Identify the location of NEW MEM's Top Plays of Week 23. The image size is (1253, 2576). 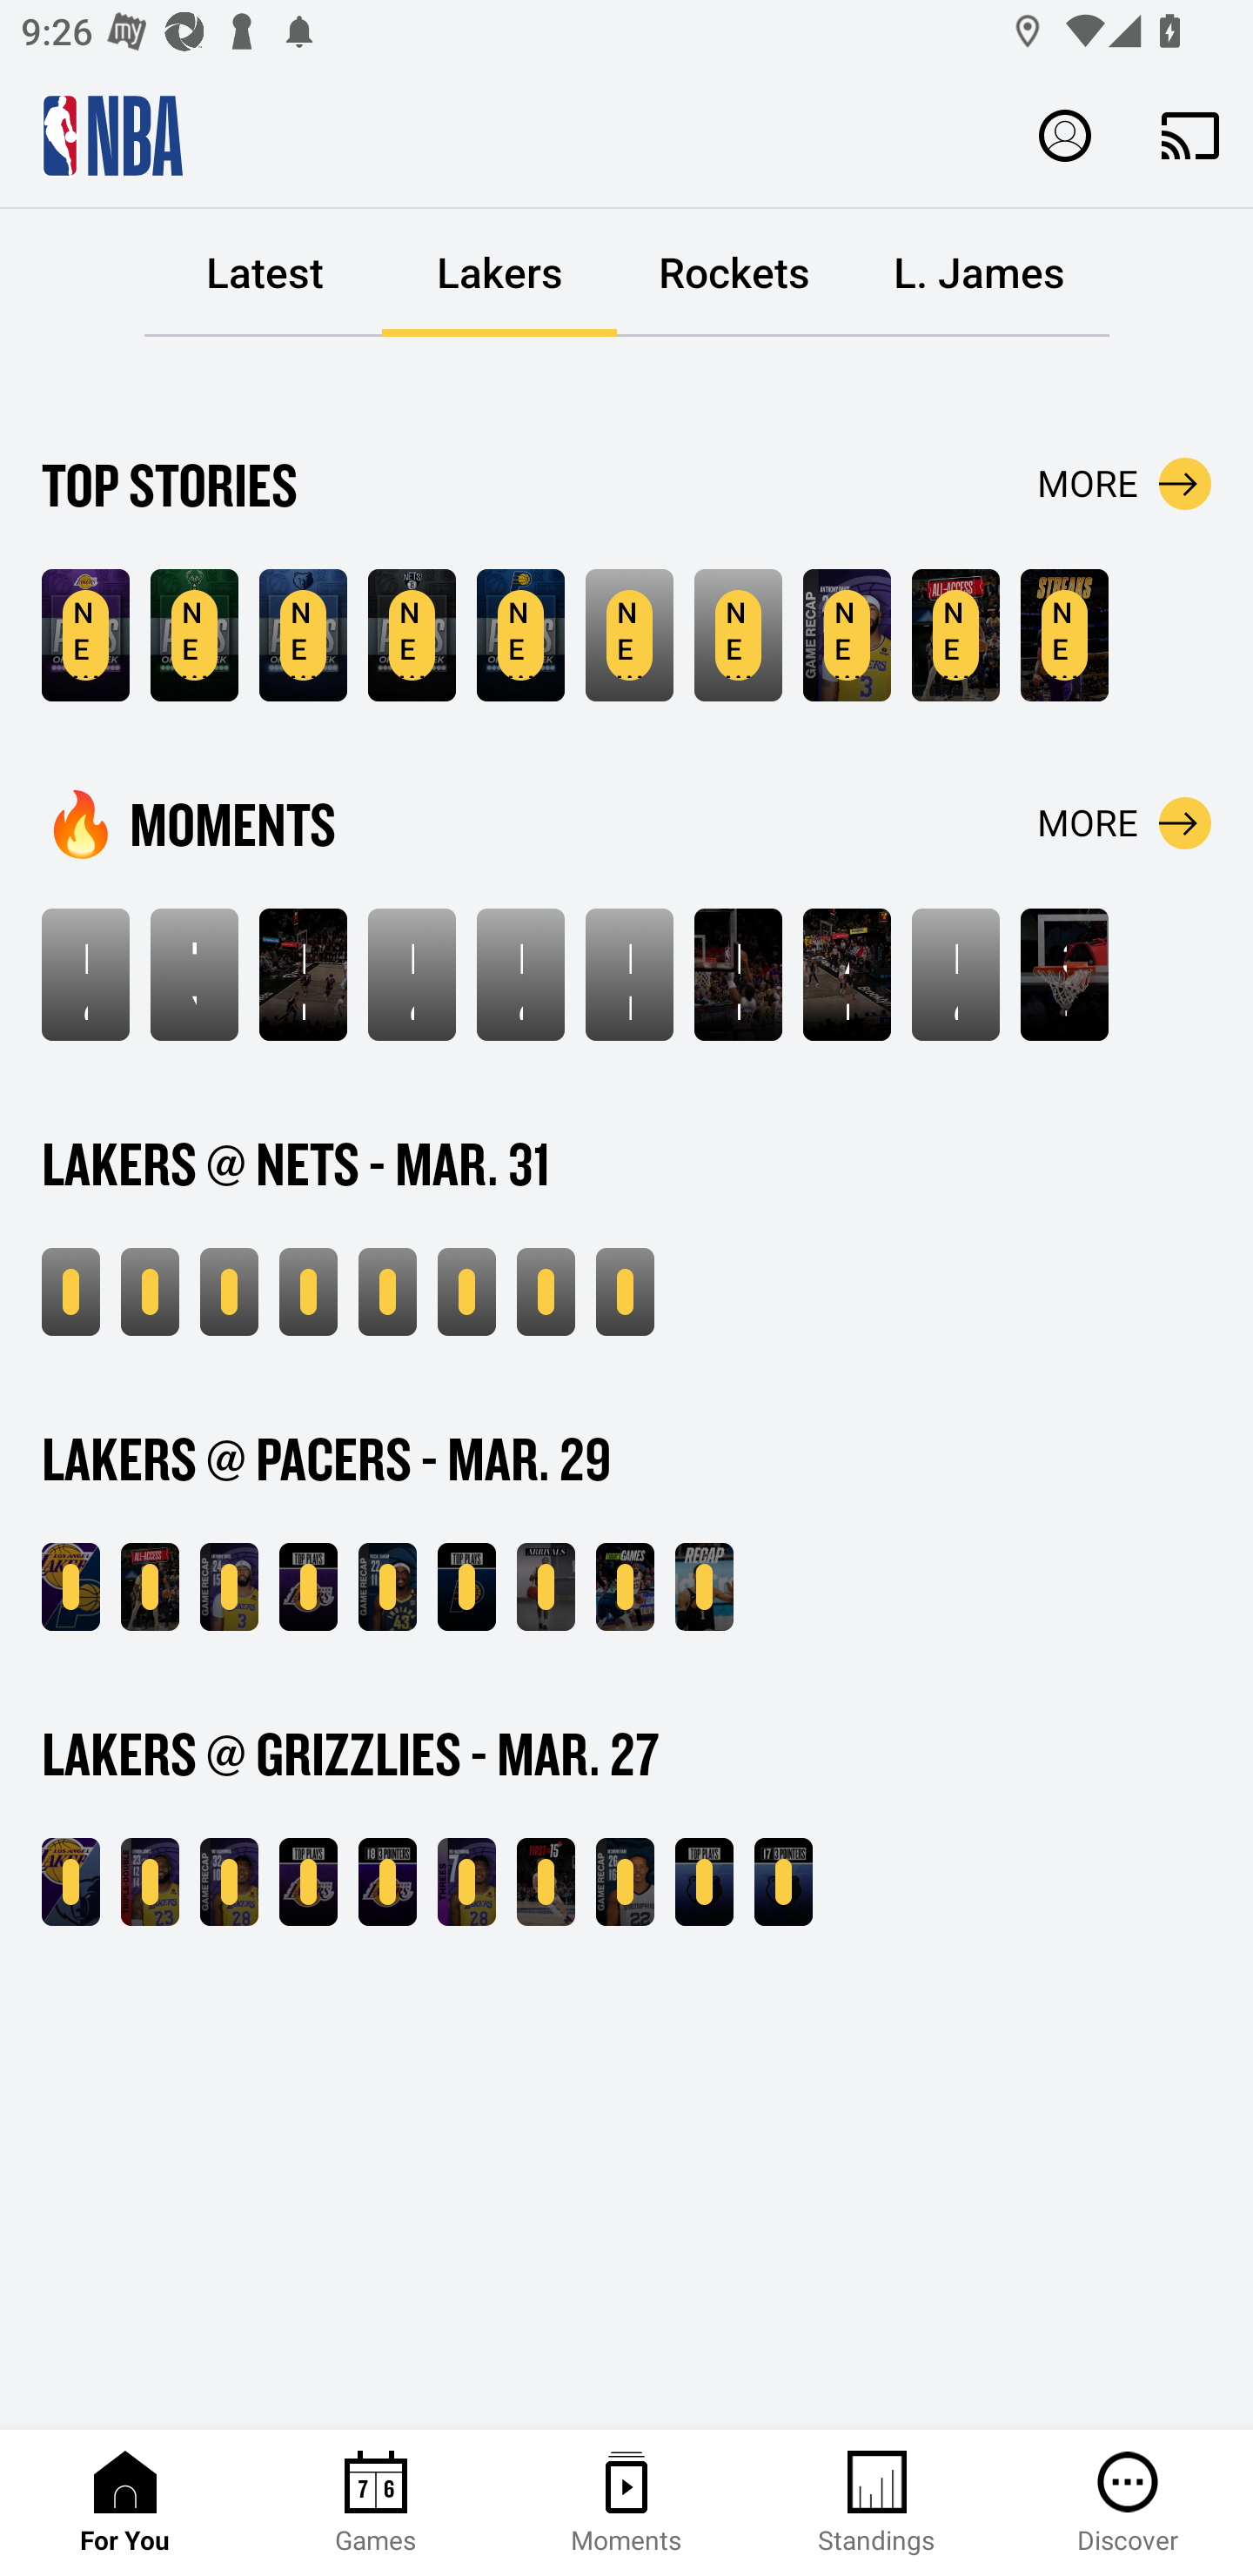
(303, 635).